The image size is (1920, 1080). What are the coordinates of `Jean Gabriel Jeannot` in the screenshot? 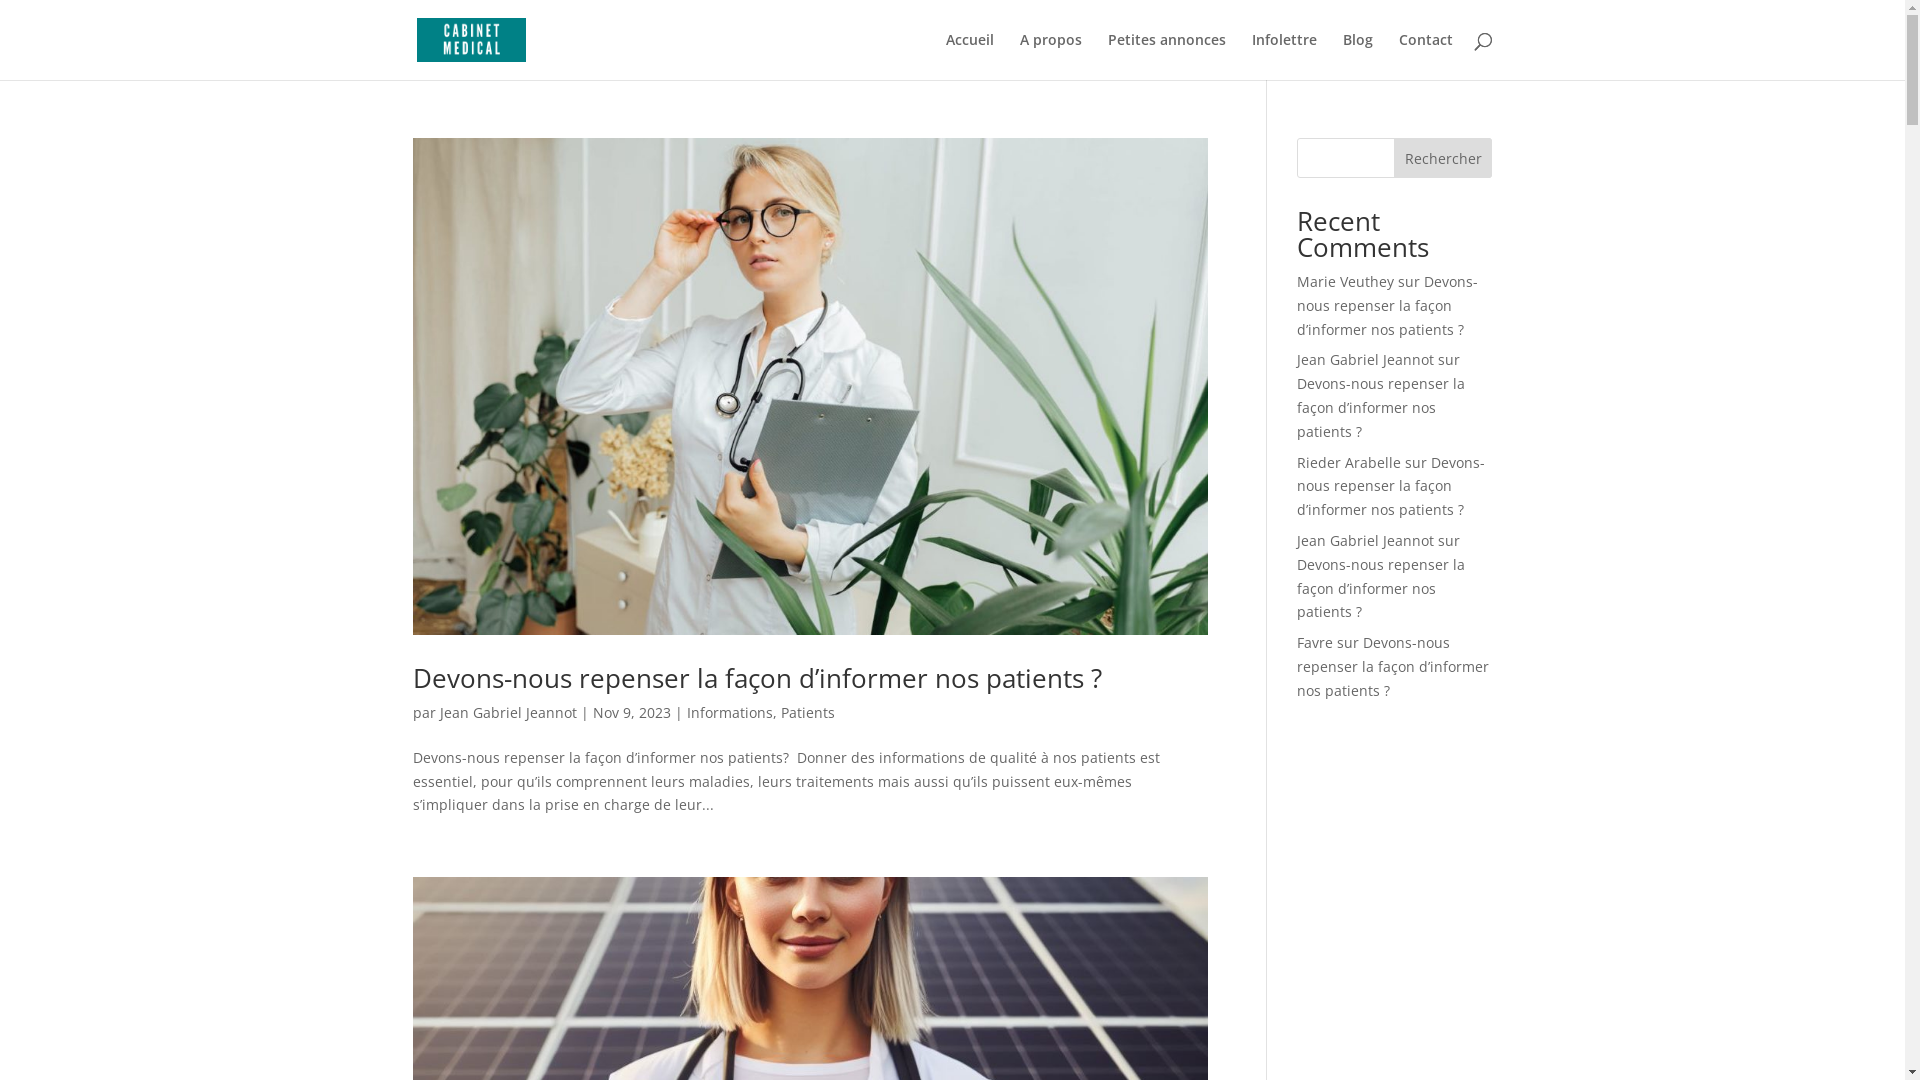 It's located at (1366, 360).